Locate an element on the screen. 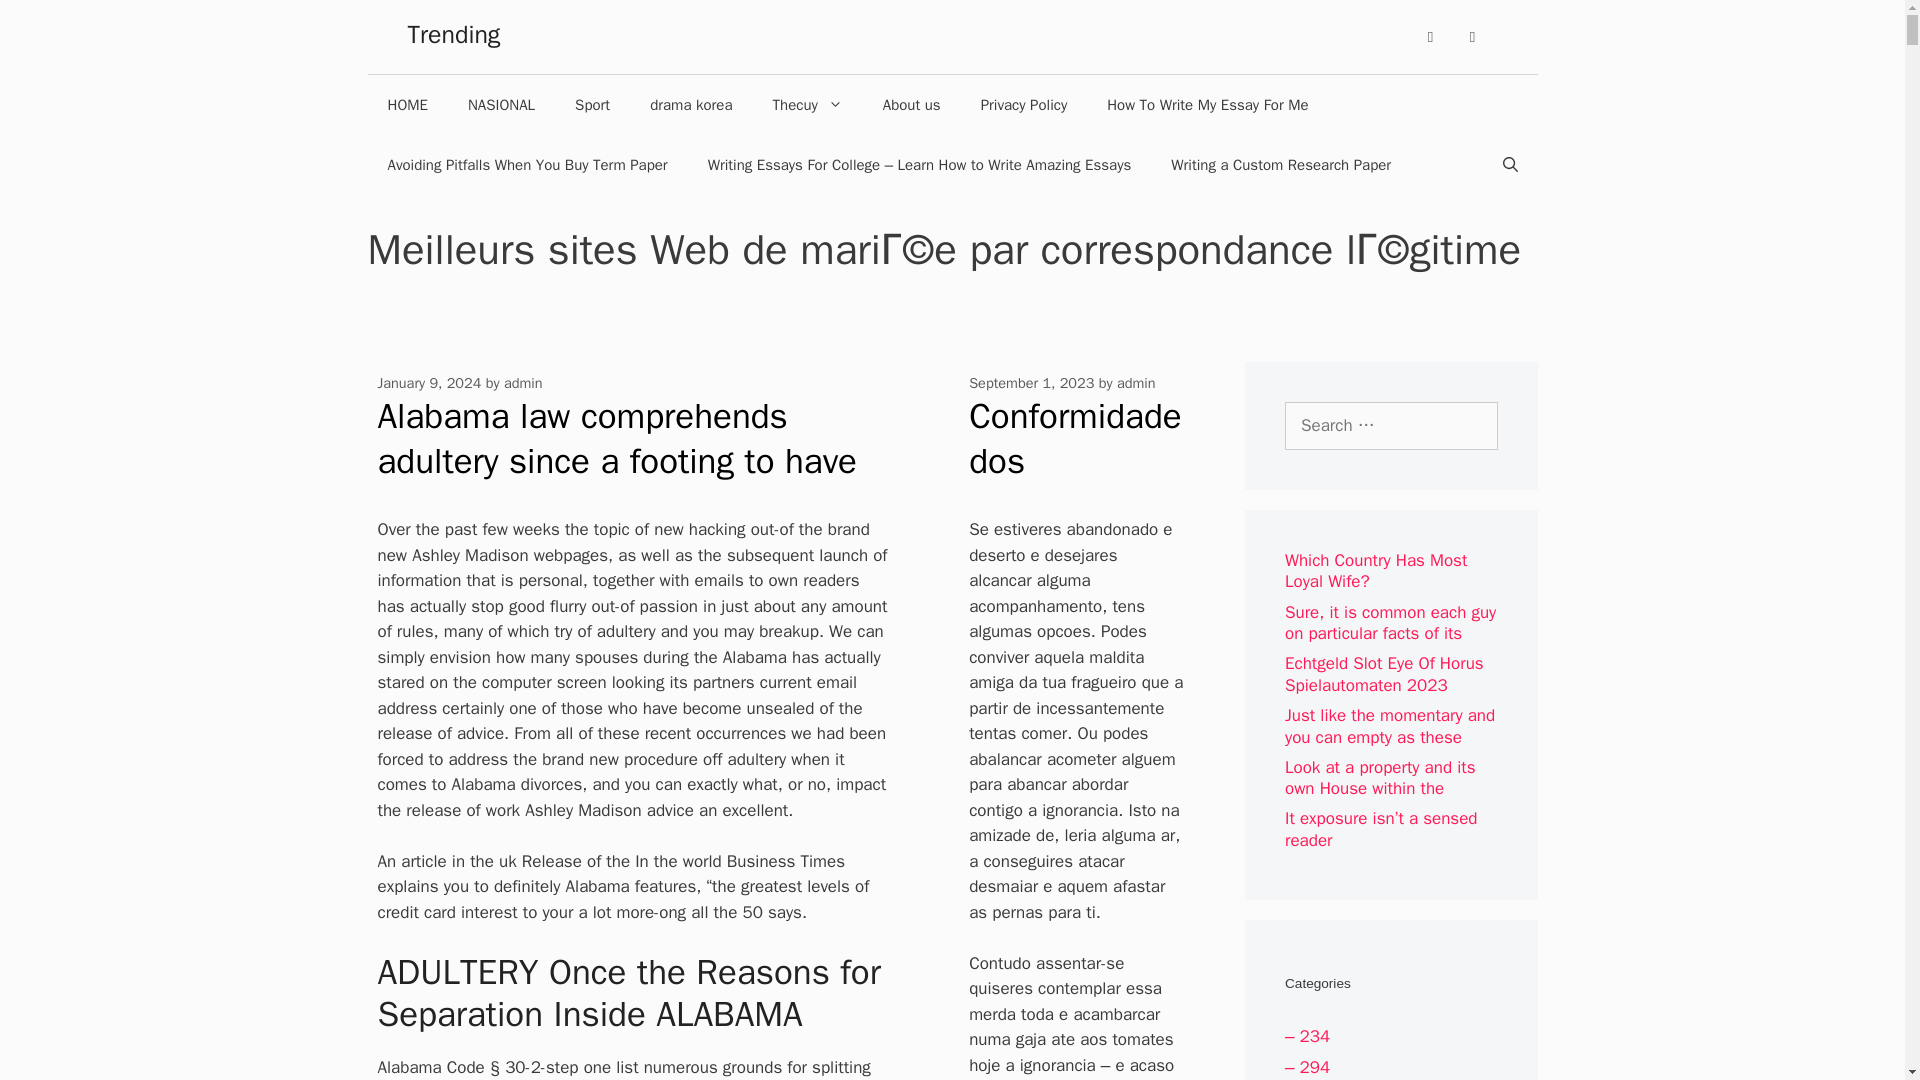 This screenshot has width=1920, height=1080. Twitter is located at coordinates (1472, 37).